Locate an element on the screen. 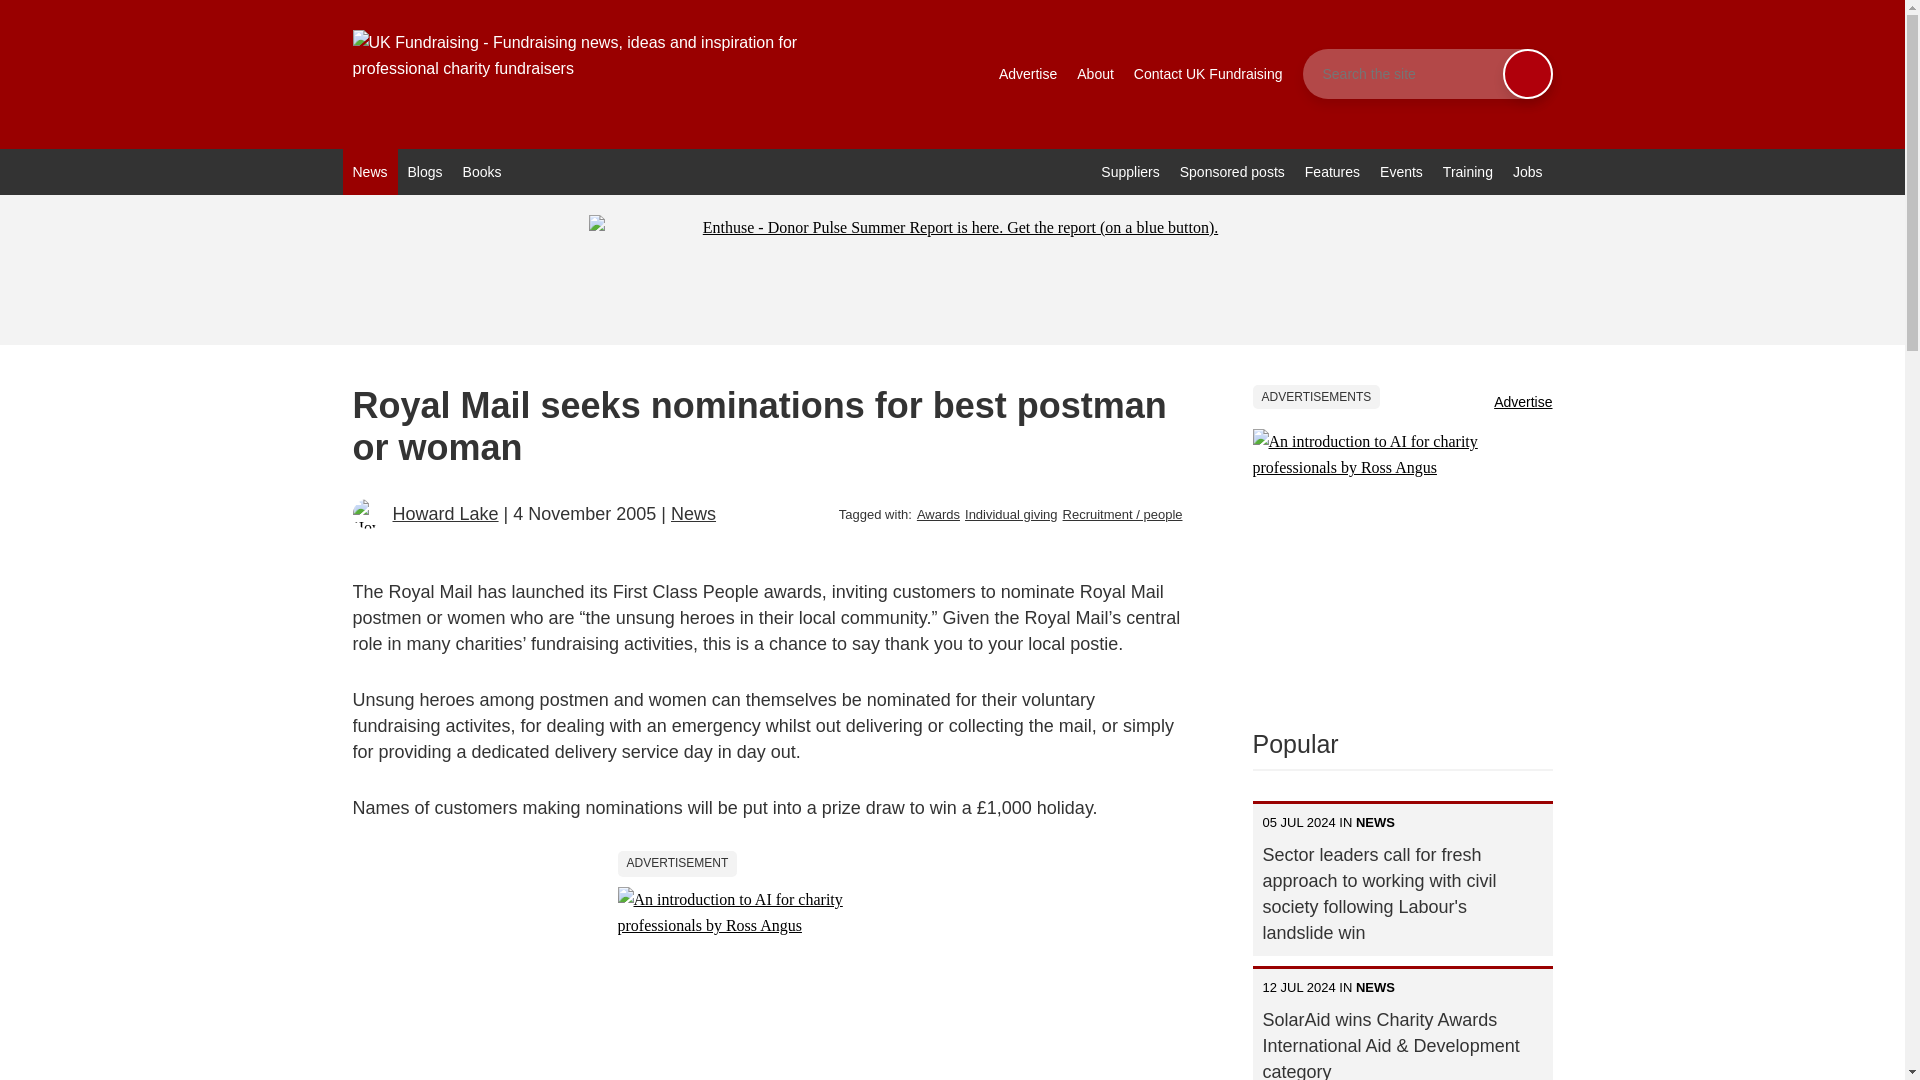 The width and height of the screenshot is (1920, 1080). Training is located at coordinates (1468, 172).